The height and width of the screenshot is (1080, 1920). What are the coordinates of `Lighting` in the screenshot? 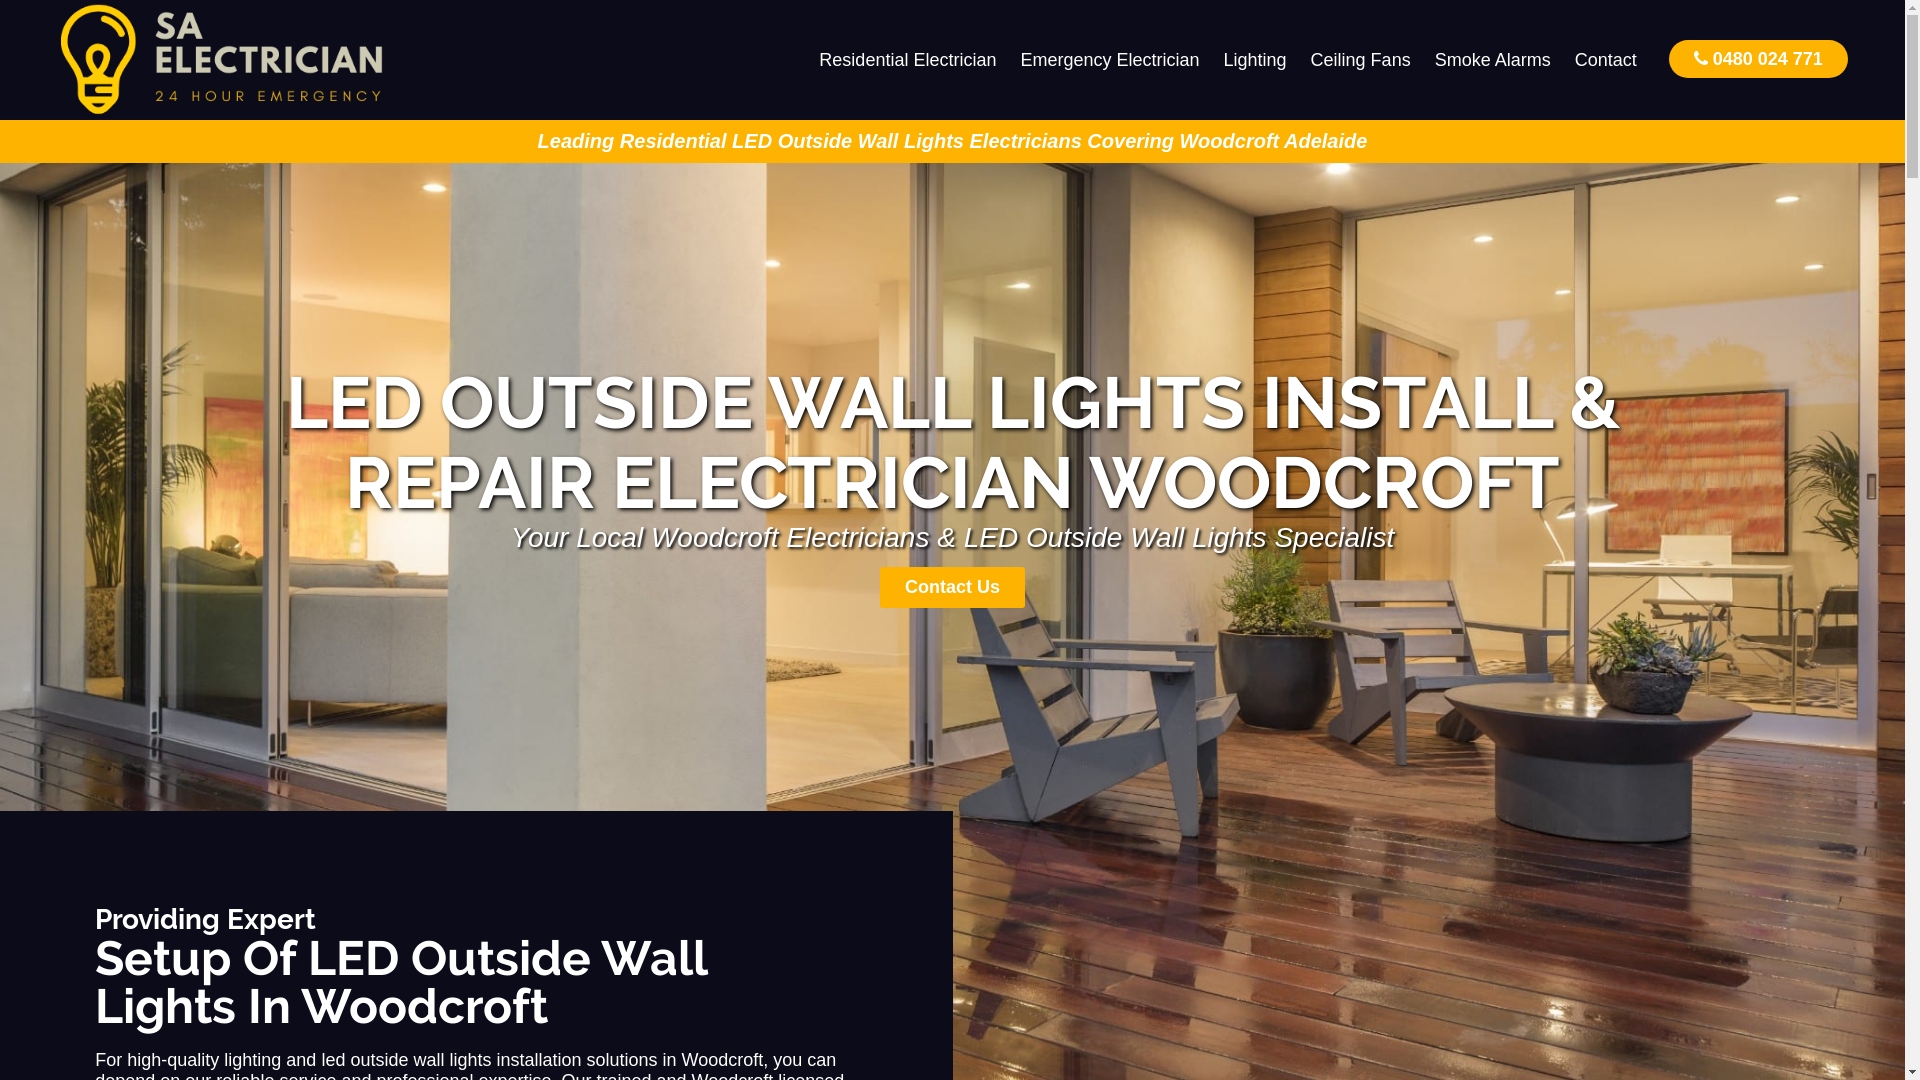 It's located at (1256, 60).